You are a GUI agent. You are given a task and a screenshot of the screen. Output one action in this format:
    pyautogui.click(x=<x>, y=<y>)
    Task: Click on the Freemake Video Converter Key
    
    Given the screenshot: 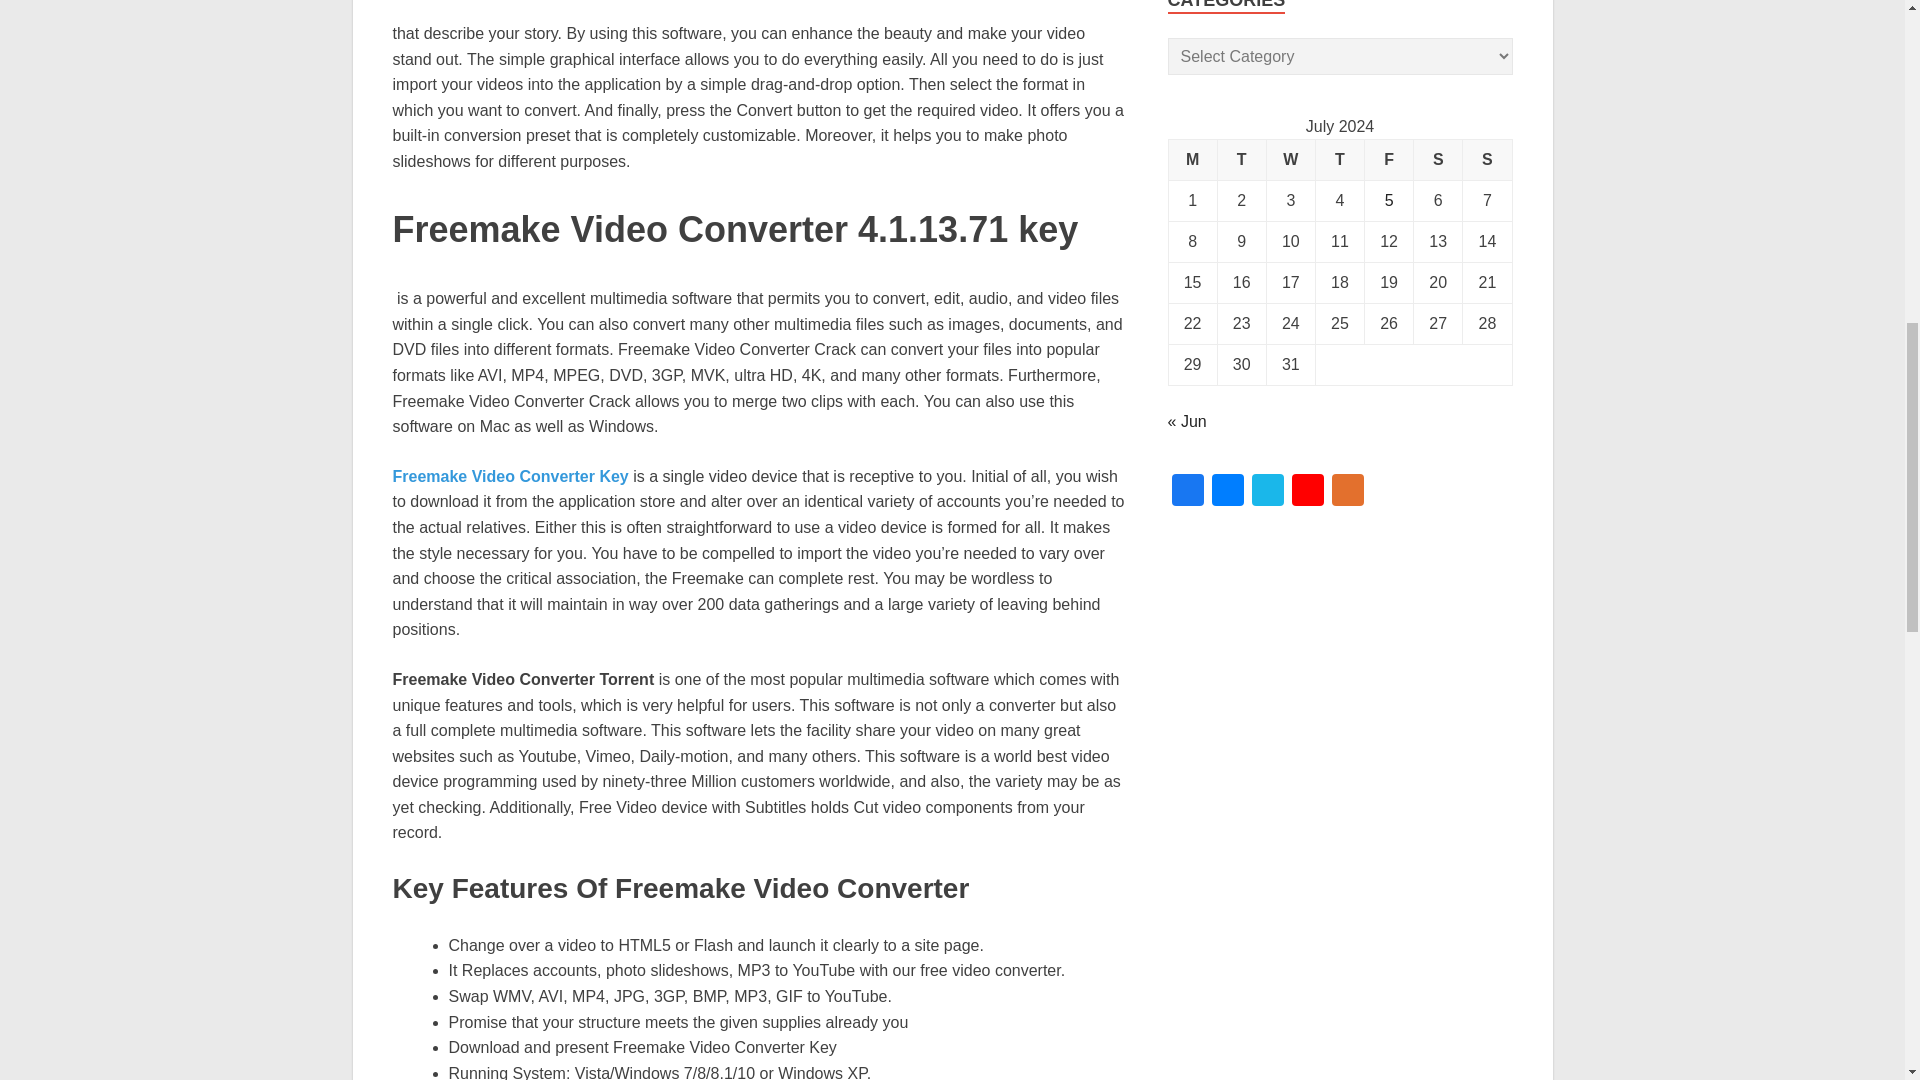 What is the action you would take?
    pyautogui.click(x=509, y=476)
    